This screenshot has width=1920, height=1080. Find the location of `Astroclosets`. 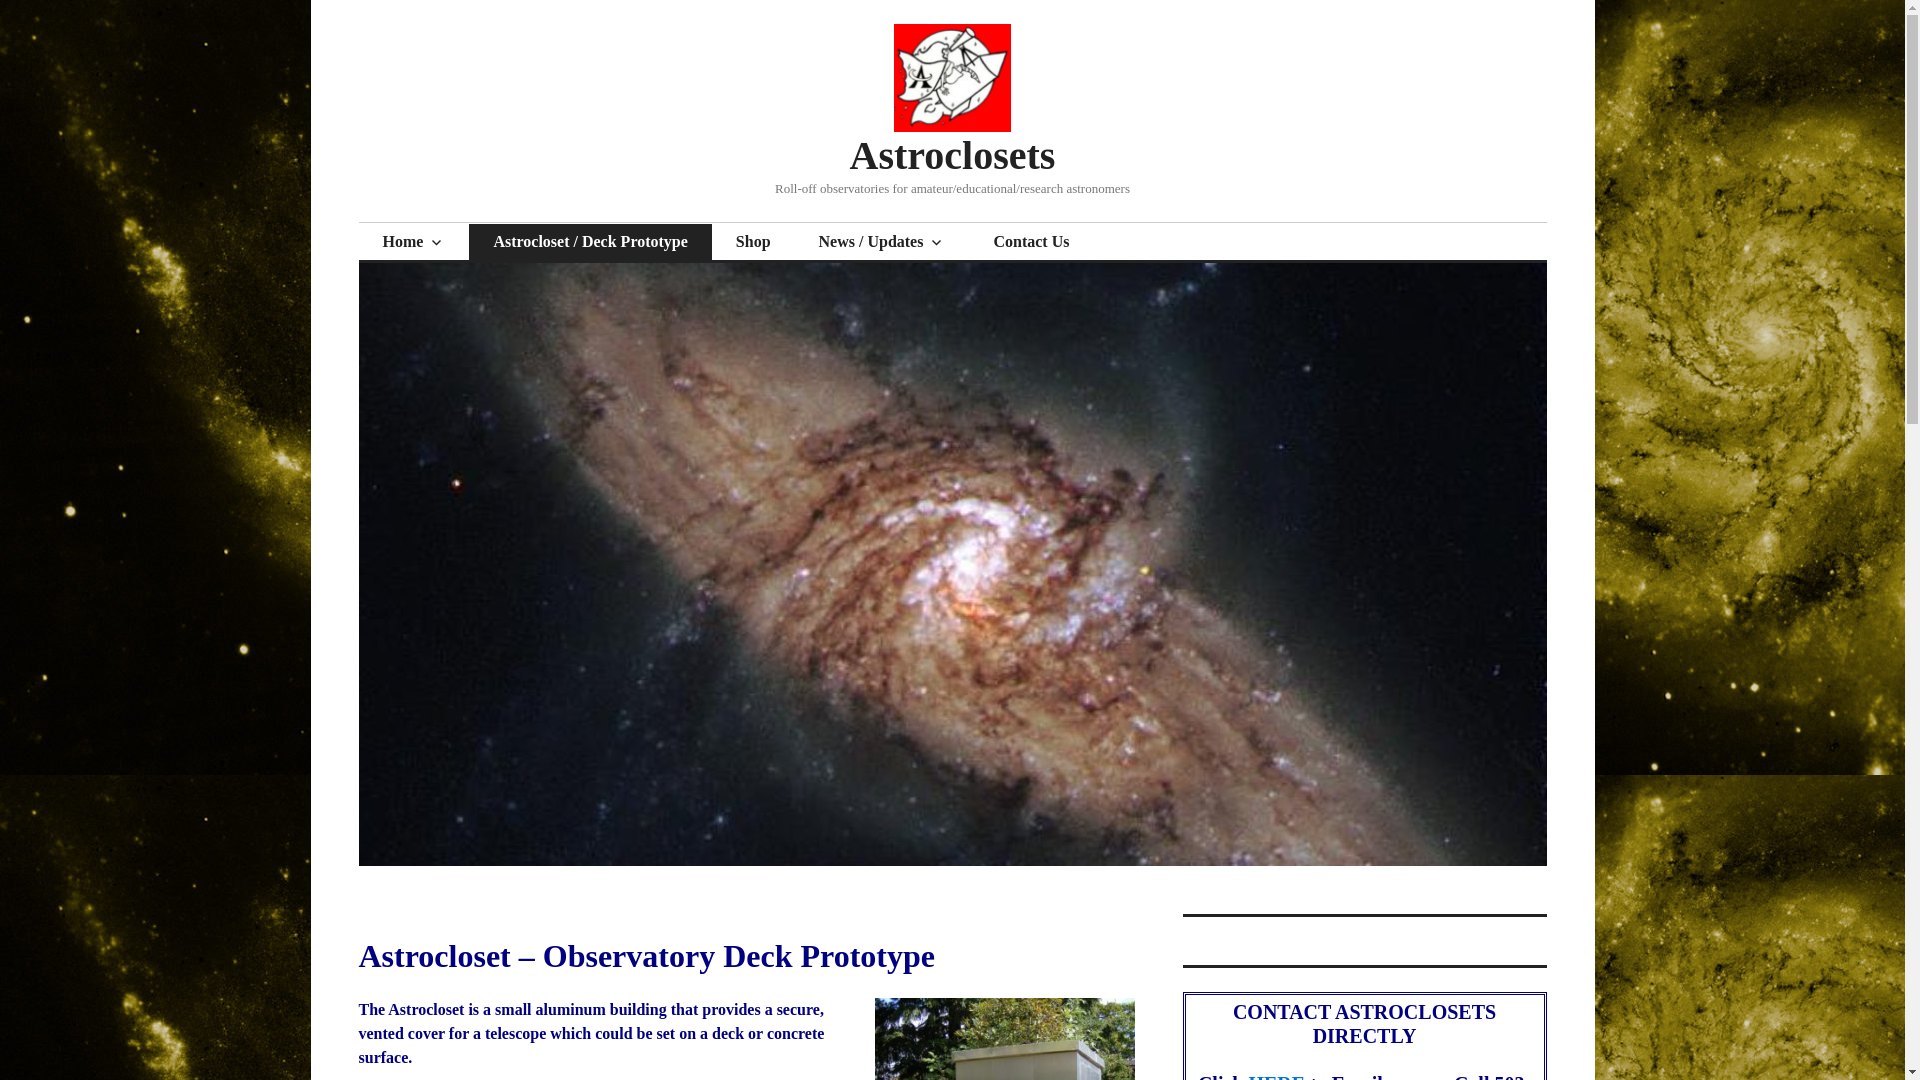

Astroclosets is located at coordinates (953, 155).